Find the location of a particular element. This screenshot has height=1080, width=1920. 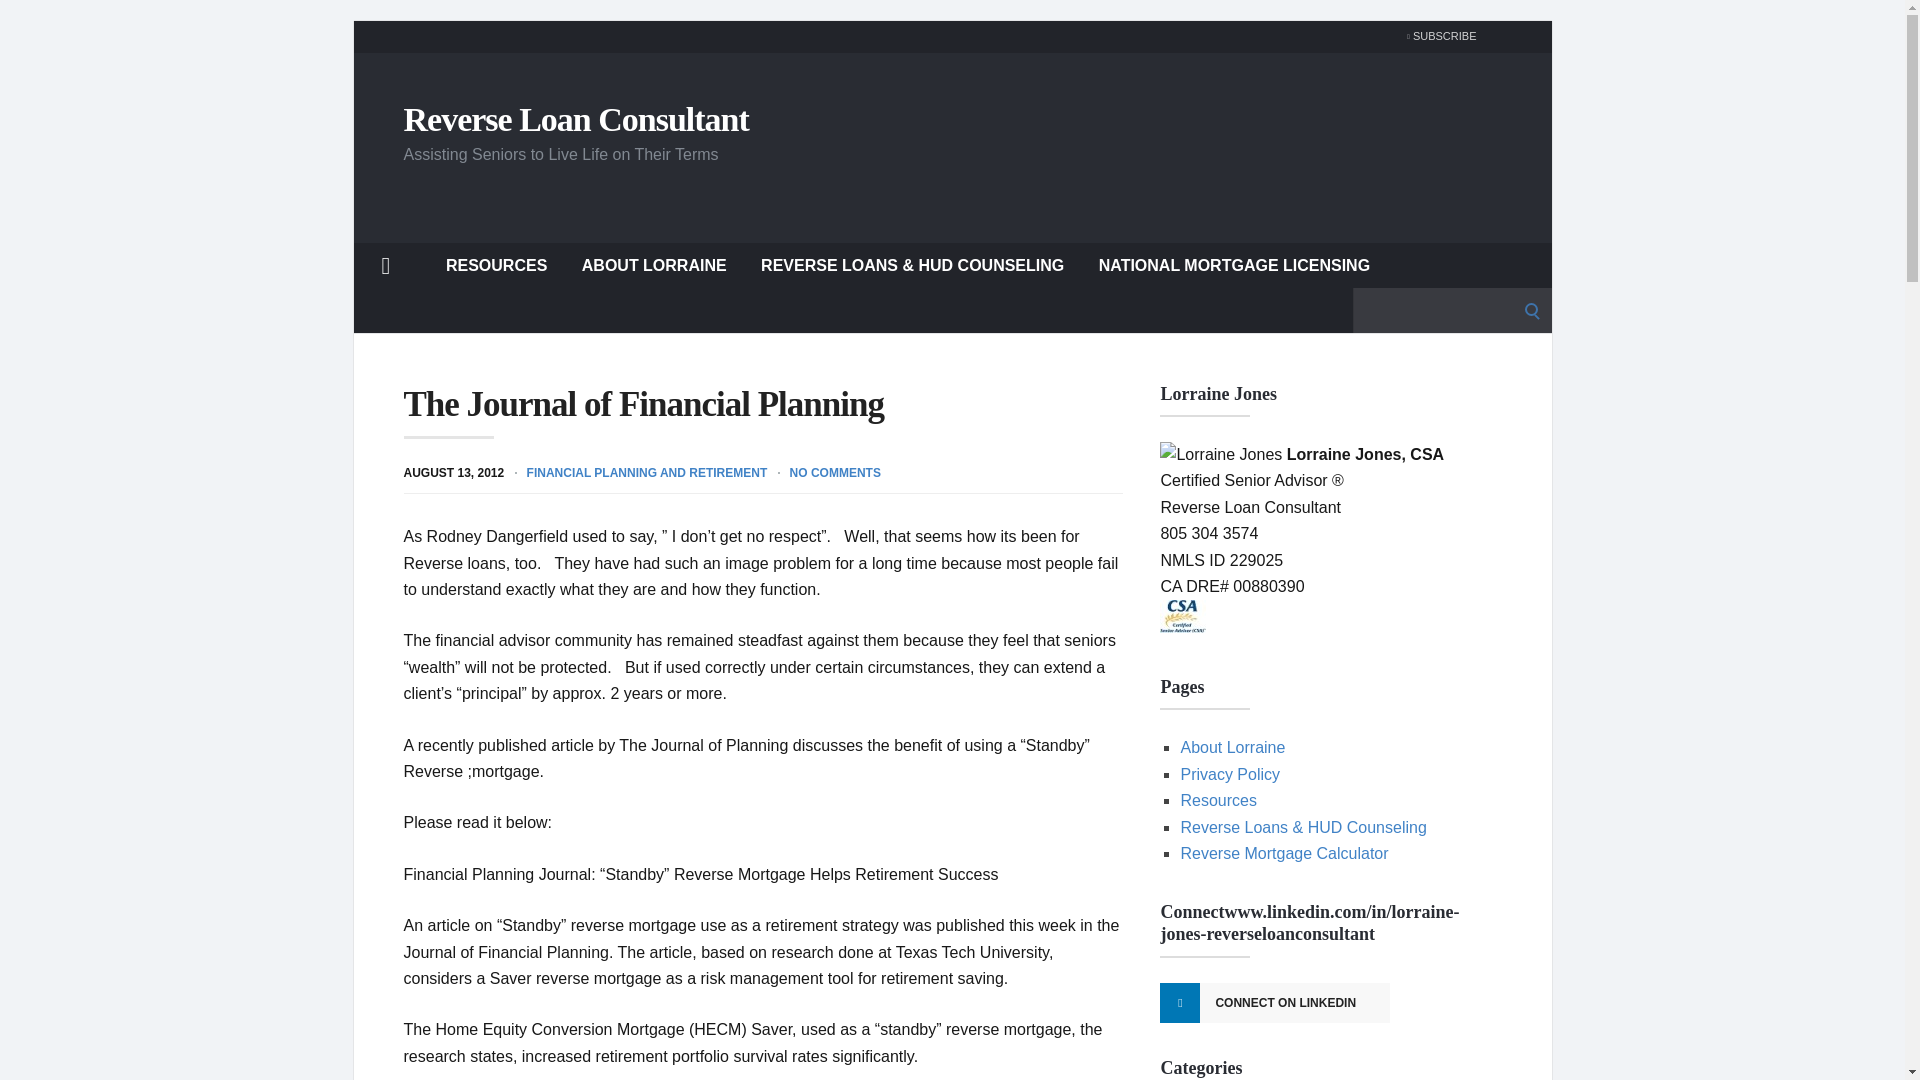

Search is located at coordinates (22, 22).